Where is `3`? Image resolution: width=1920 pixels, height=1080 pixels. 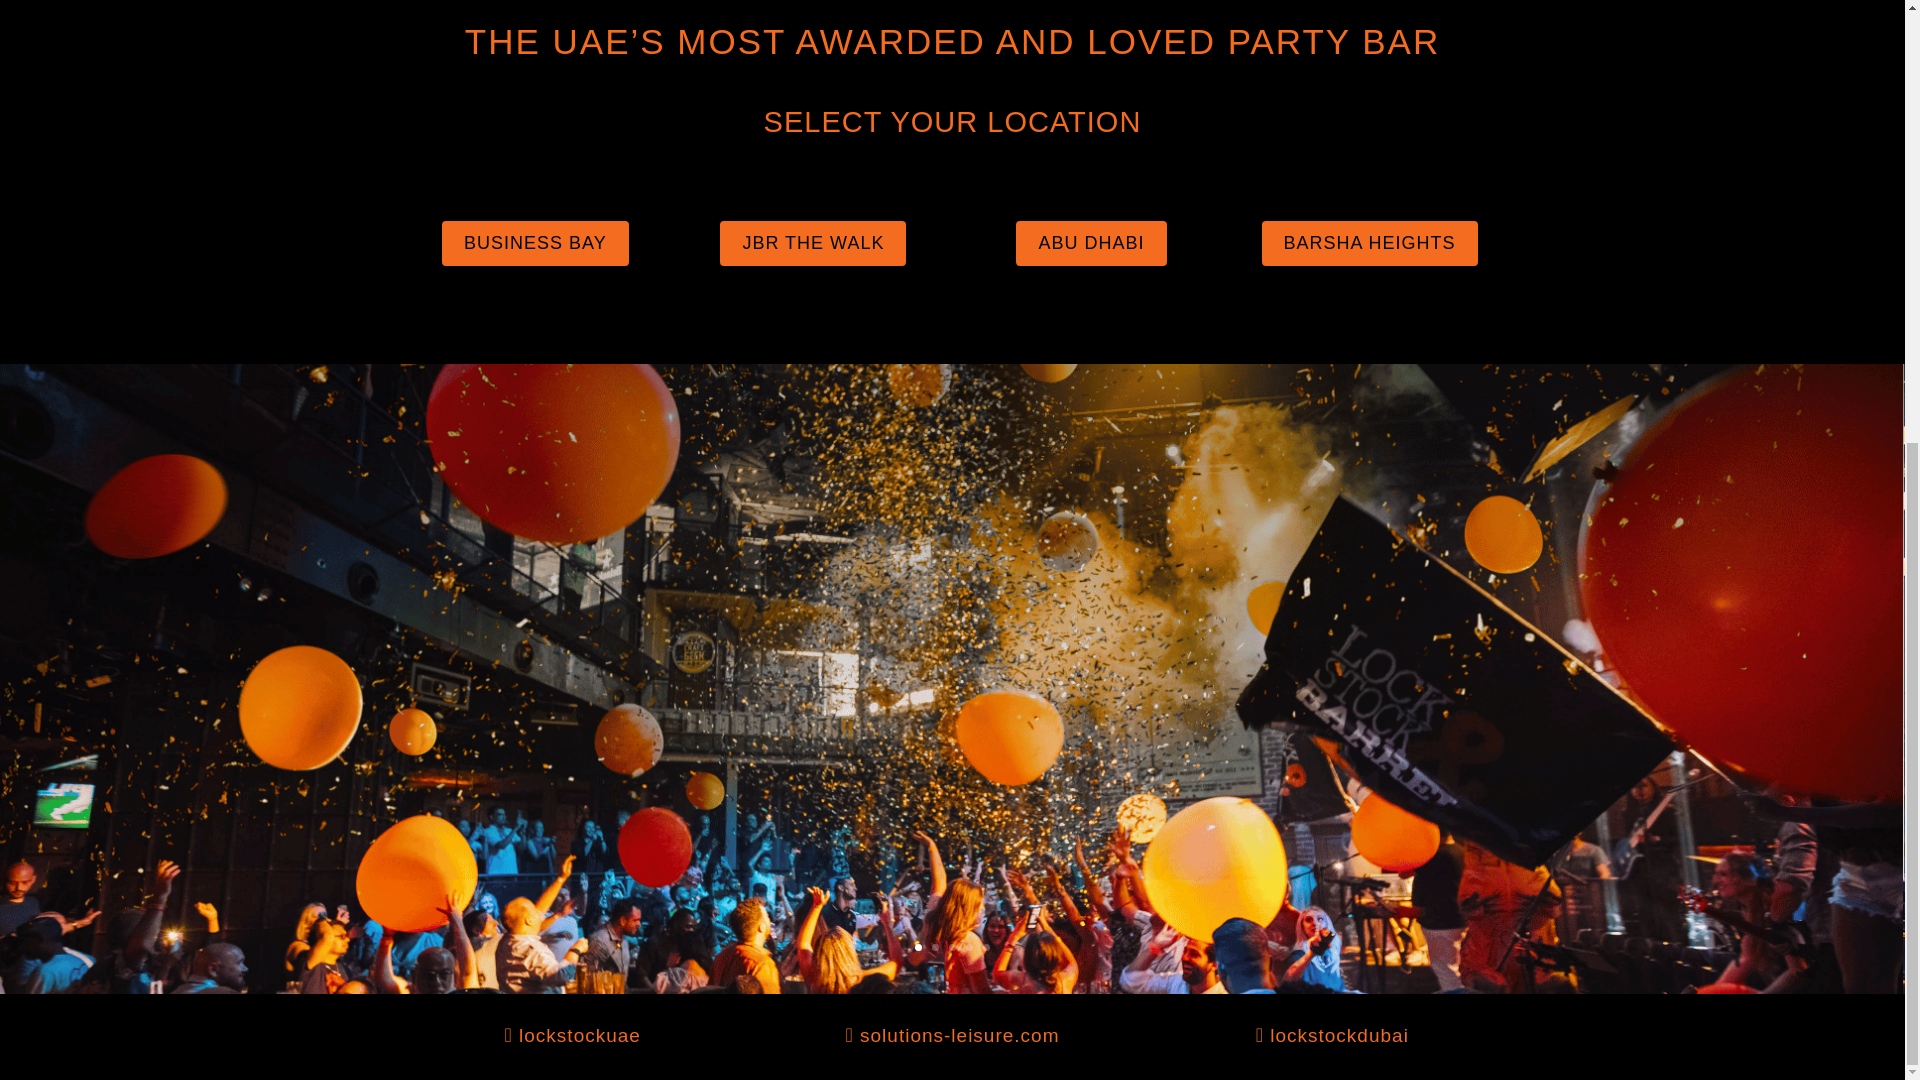 3 is located at coordinates (952, 947).